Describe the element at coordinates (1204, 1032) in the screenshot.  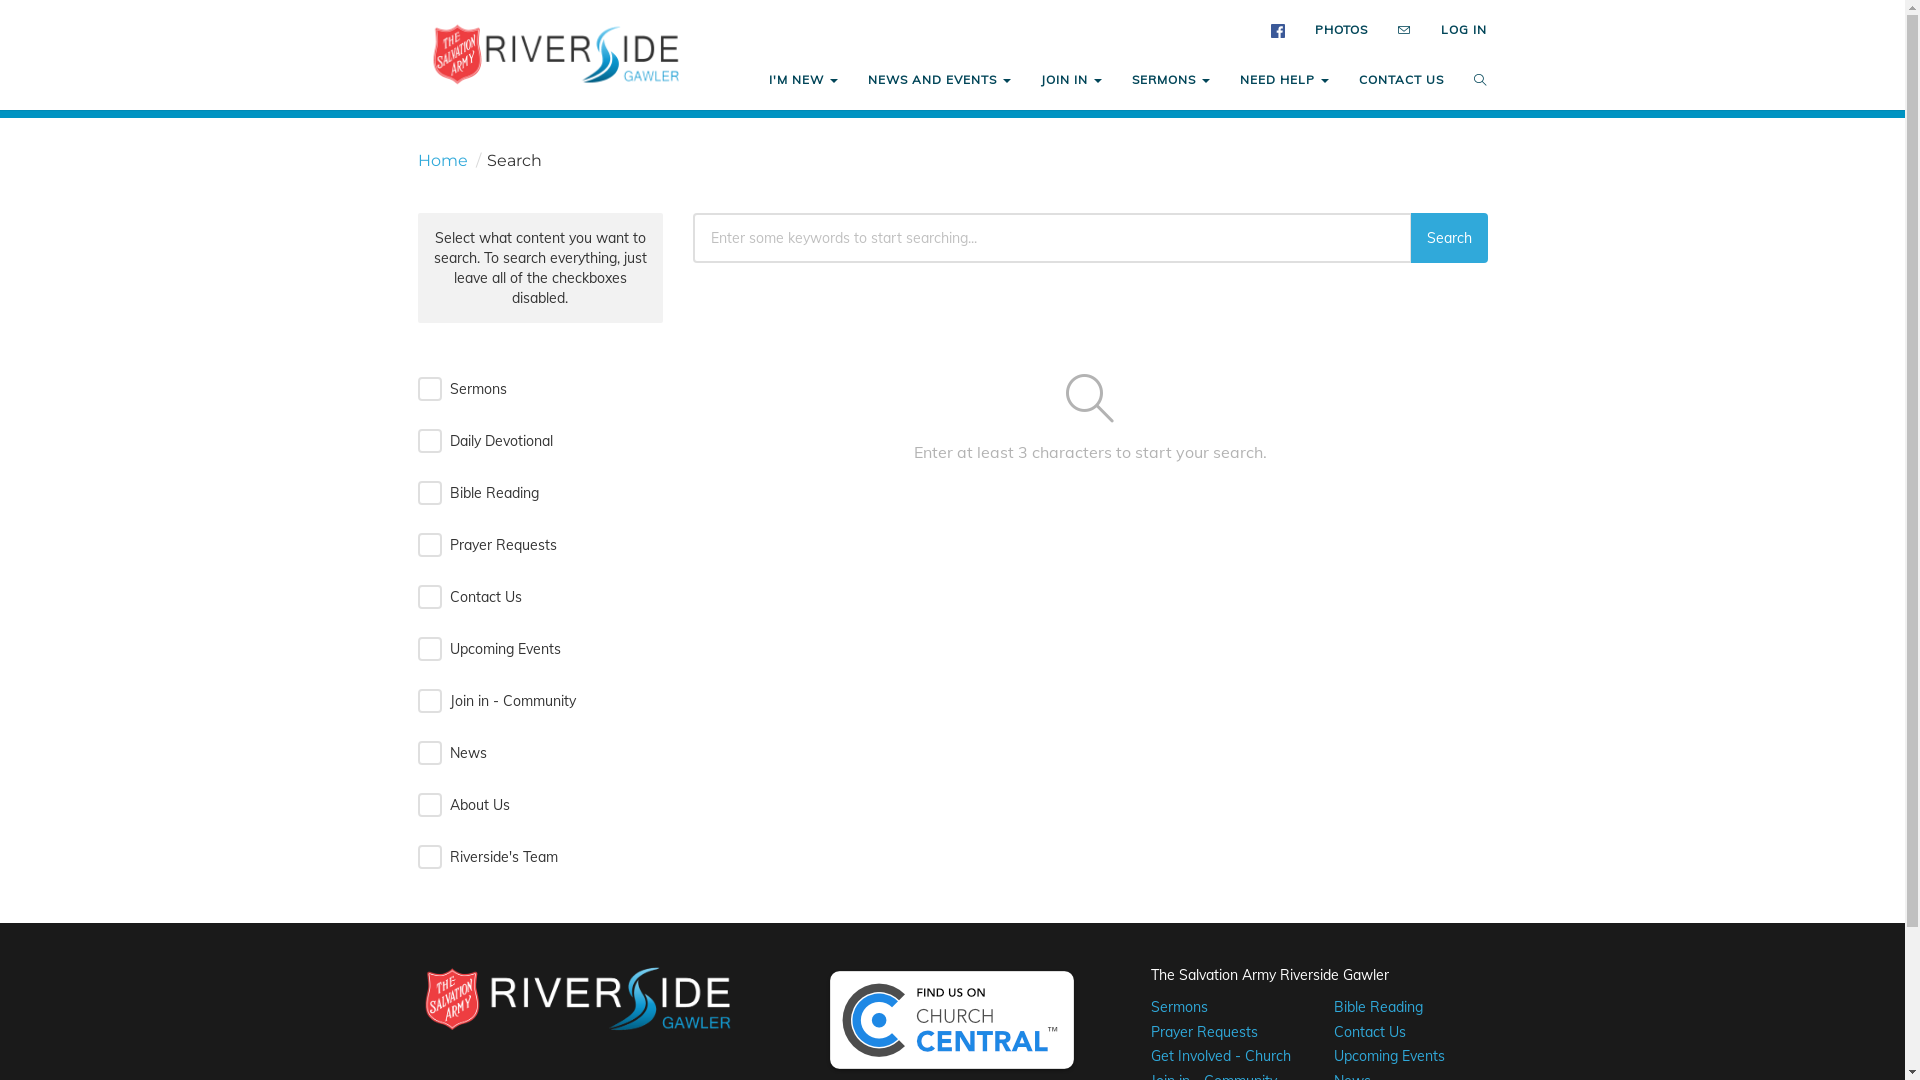
I see `Prayer Requests` at that location.